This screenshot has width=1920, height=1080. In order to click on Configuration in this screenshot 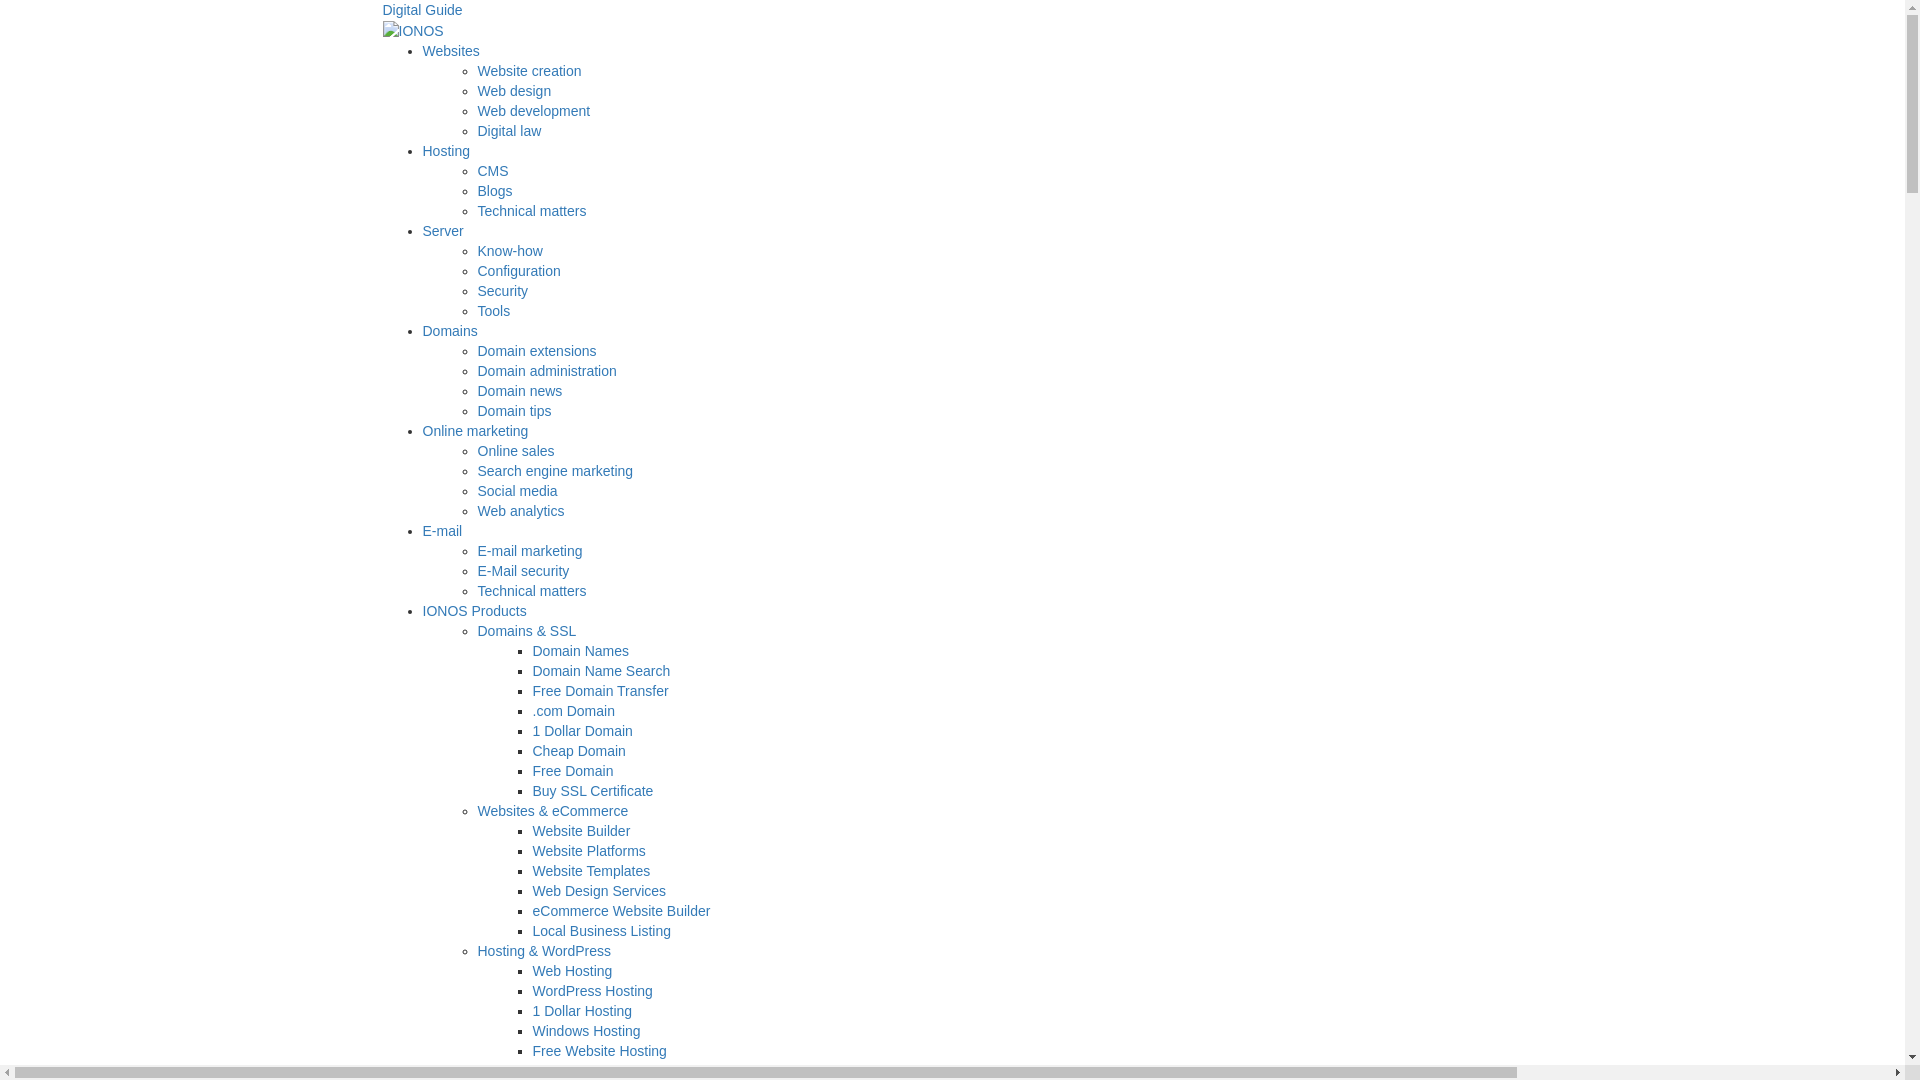, I will do `click(520, 271)`.